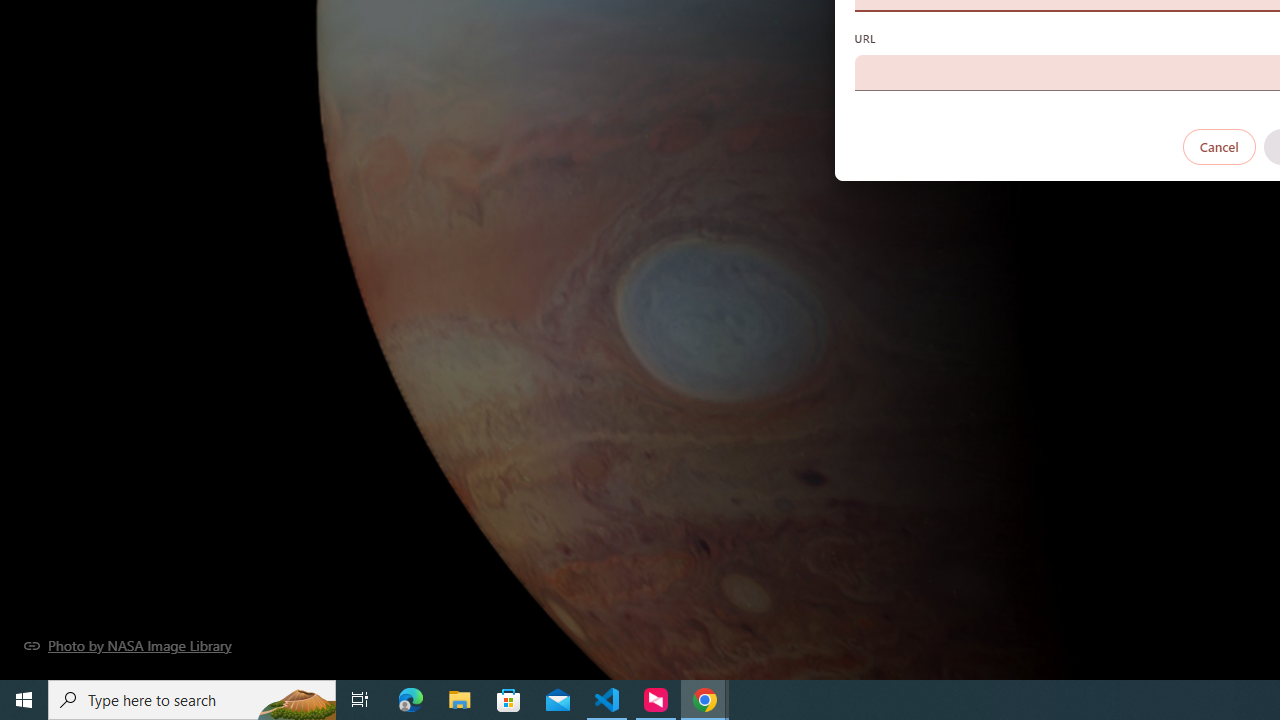 Image resolution: width=1280 pixels, height=720 pixels. Describe the element at coordinates (1218, 146) in the screenshot. I see `Cancel` at that location.